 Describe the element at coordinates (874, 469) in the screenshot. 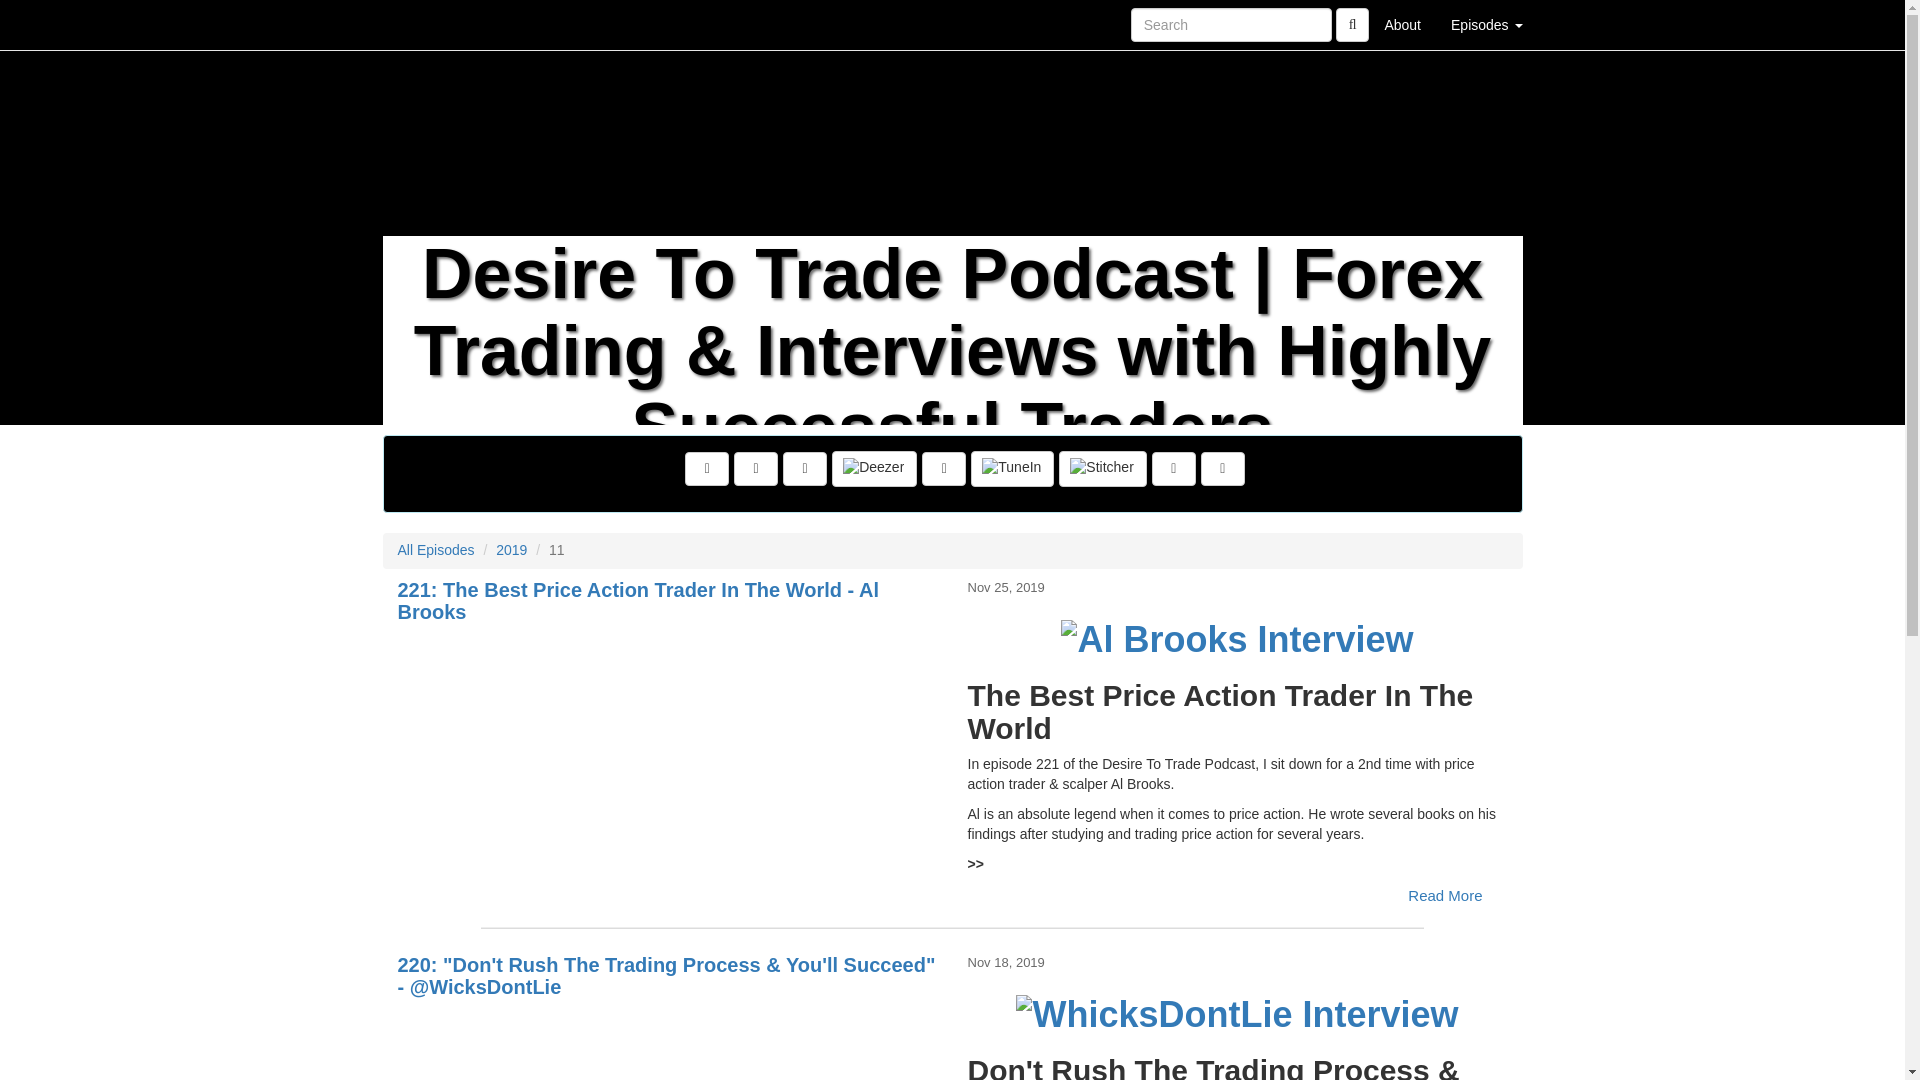

I see `Listen on Deezer` at that location.